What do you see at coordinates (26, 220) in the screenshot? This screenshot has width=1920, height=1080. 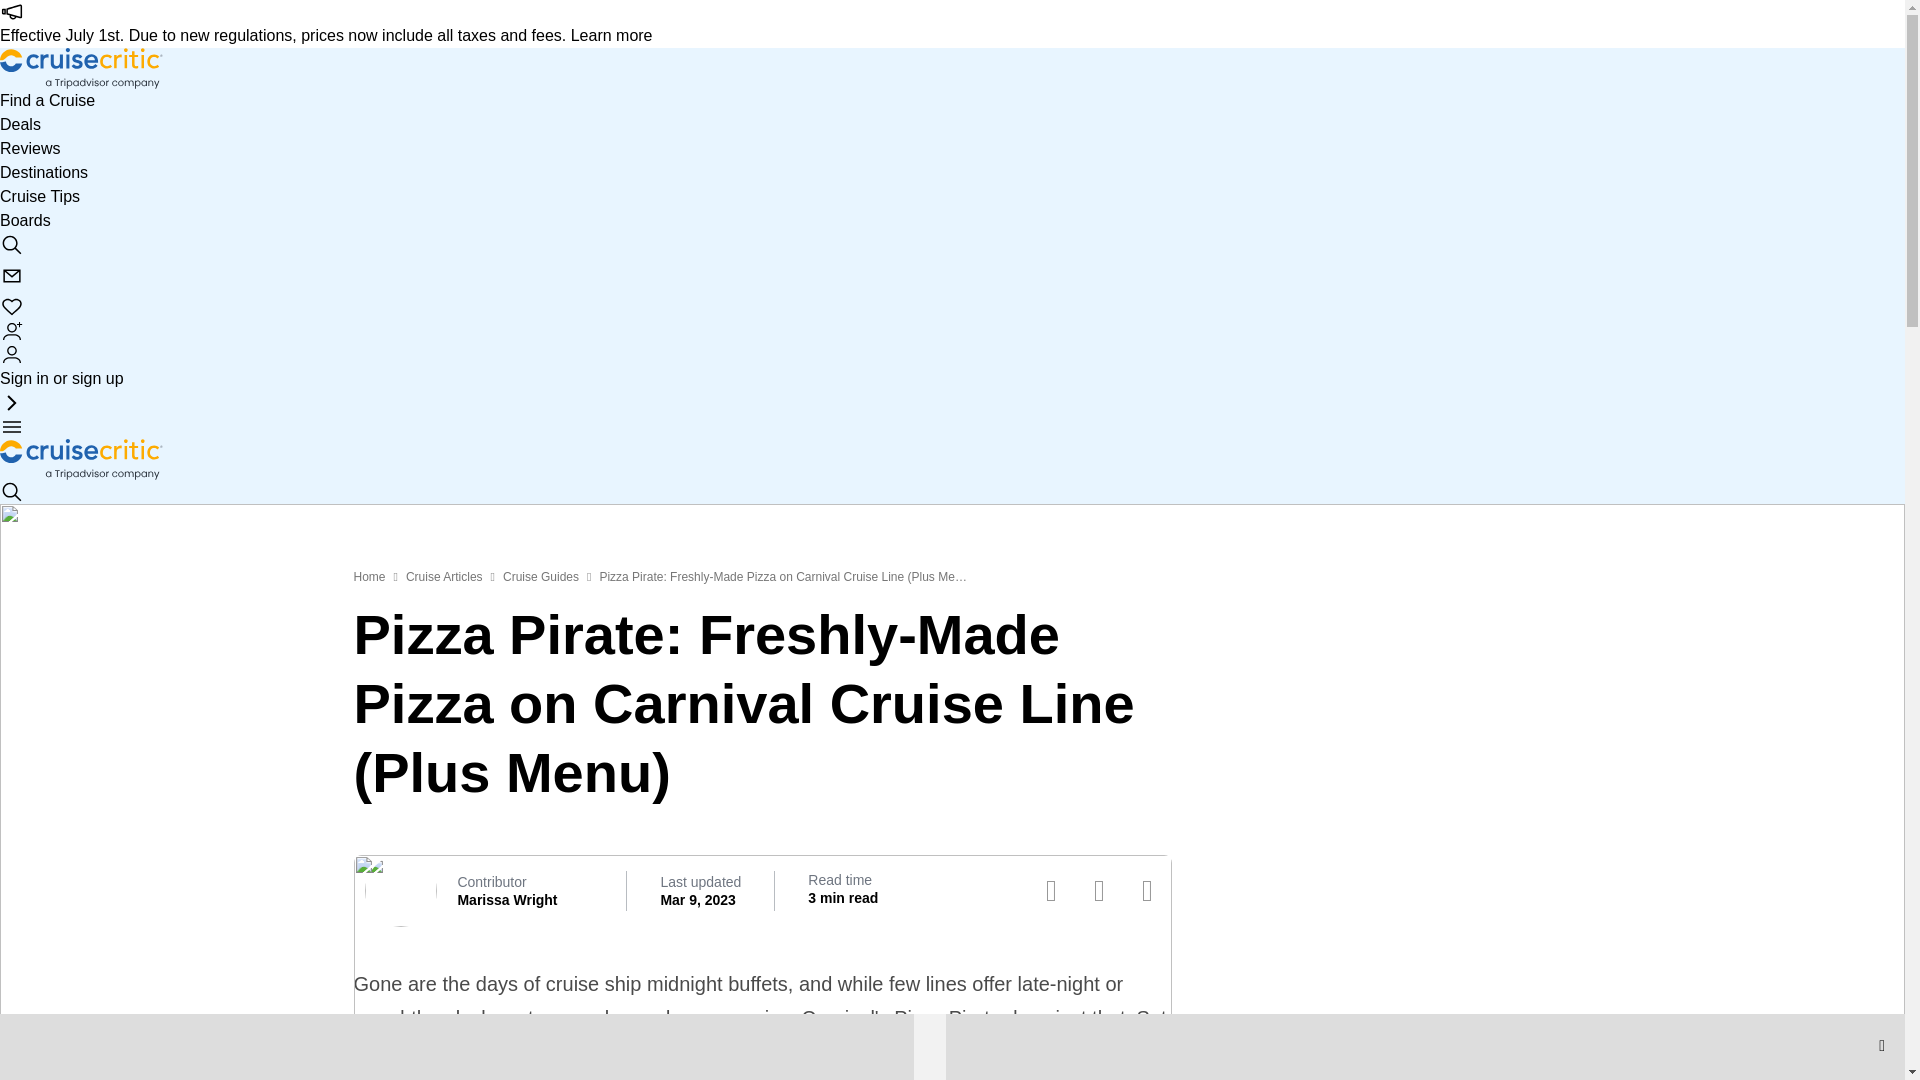 I see `Boards` at bounding box center [26, 220].